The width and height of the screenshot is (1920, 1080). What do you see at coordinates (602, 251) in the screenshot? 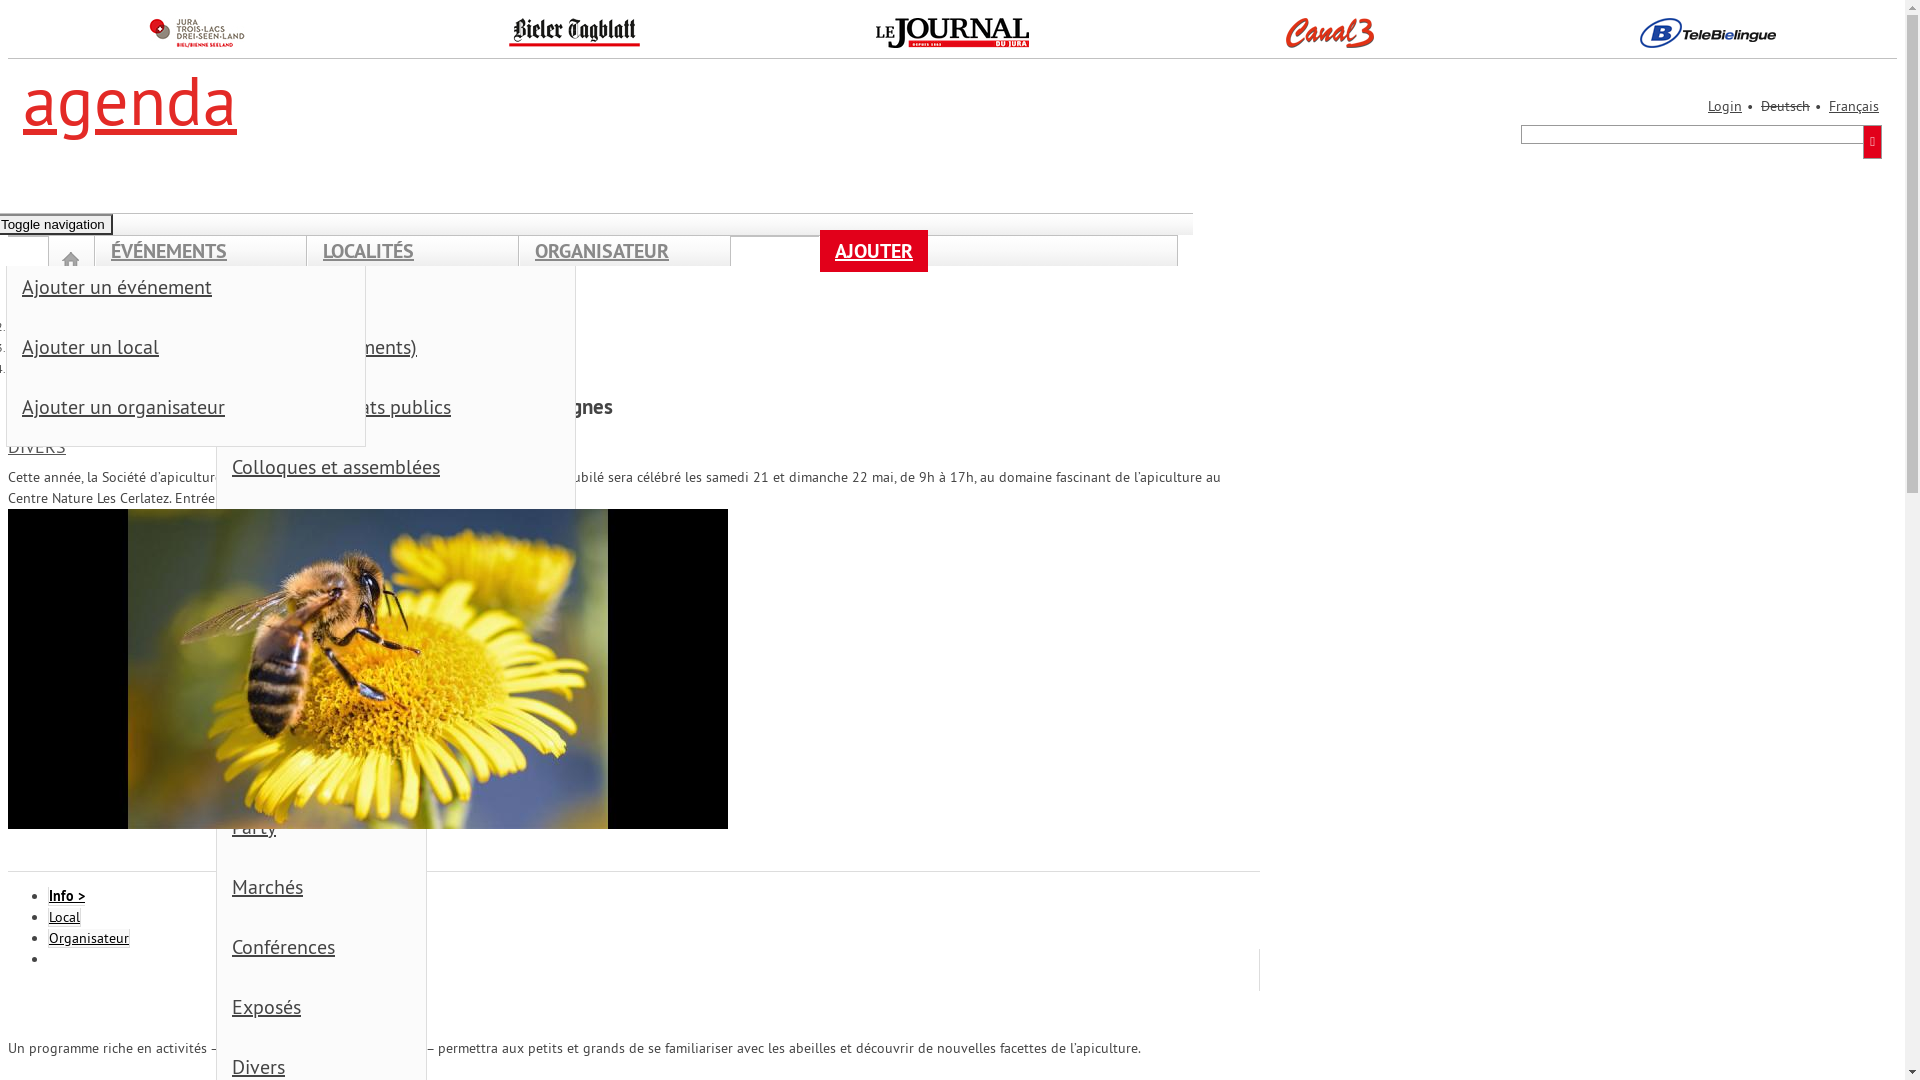
I see `ORGANISATEUR` at bounding box center [602, 251].